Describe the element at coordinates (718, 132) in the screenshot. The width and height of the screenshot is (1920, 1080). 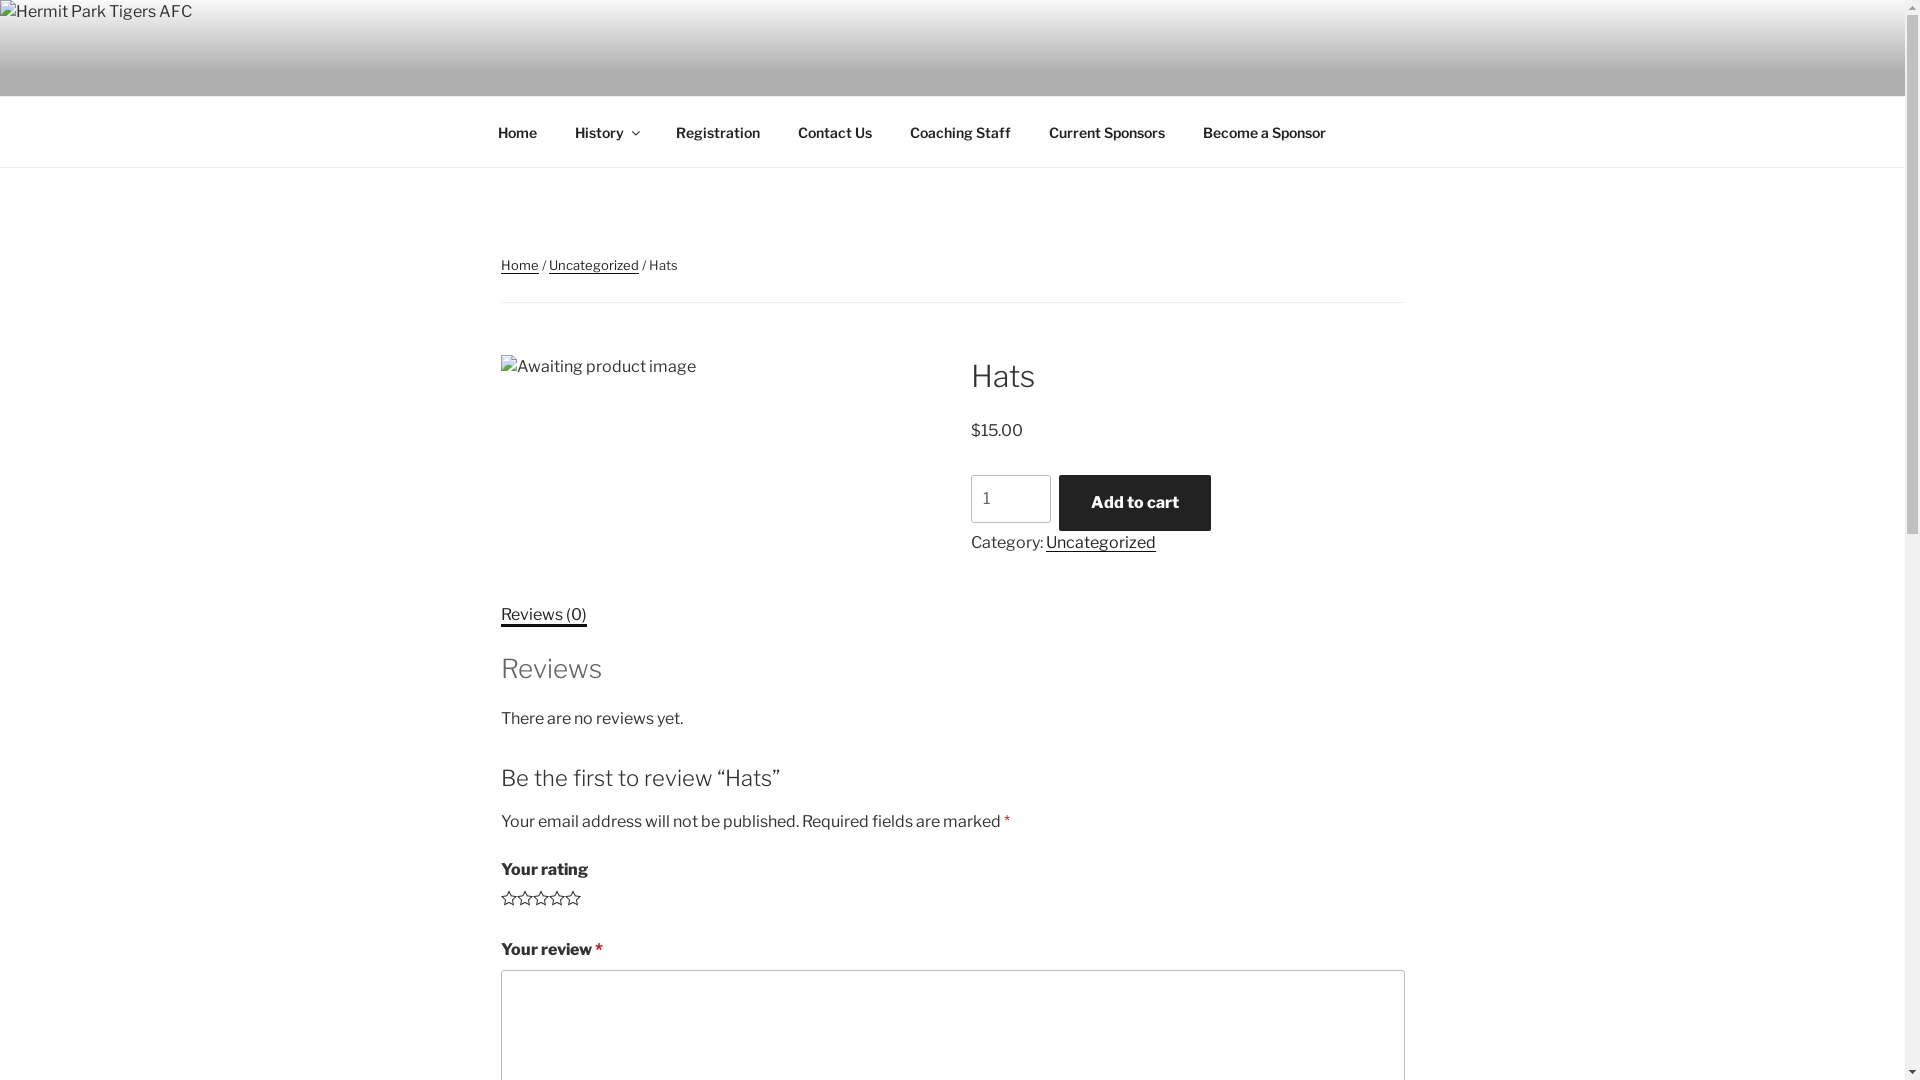
I see `Registration` at that location.